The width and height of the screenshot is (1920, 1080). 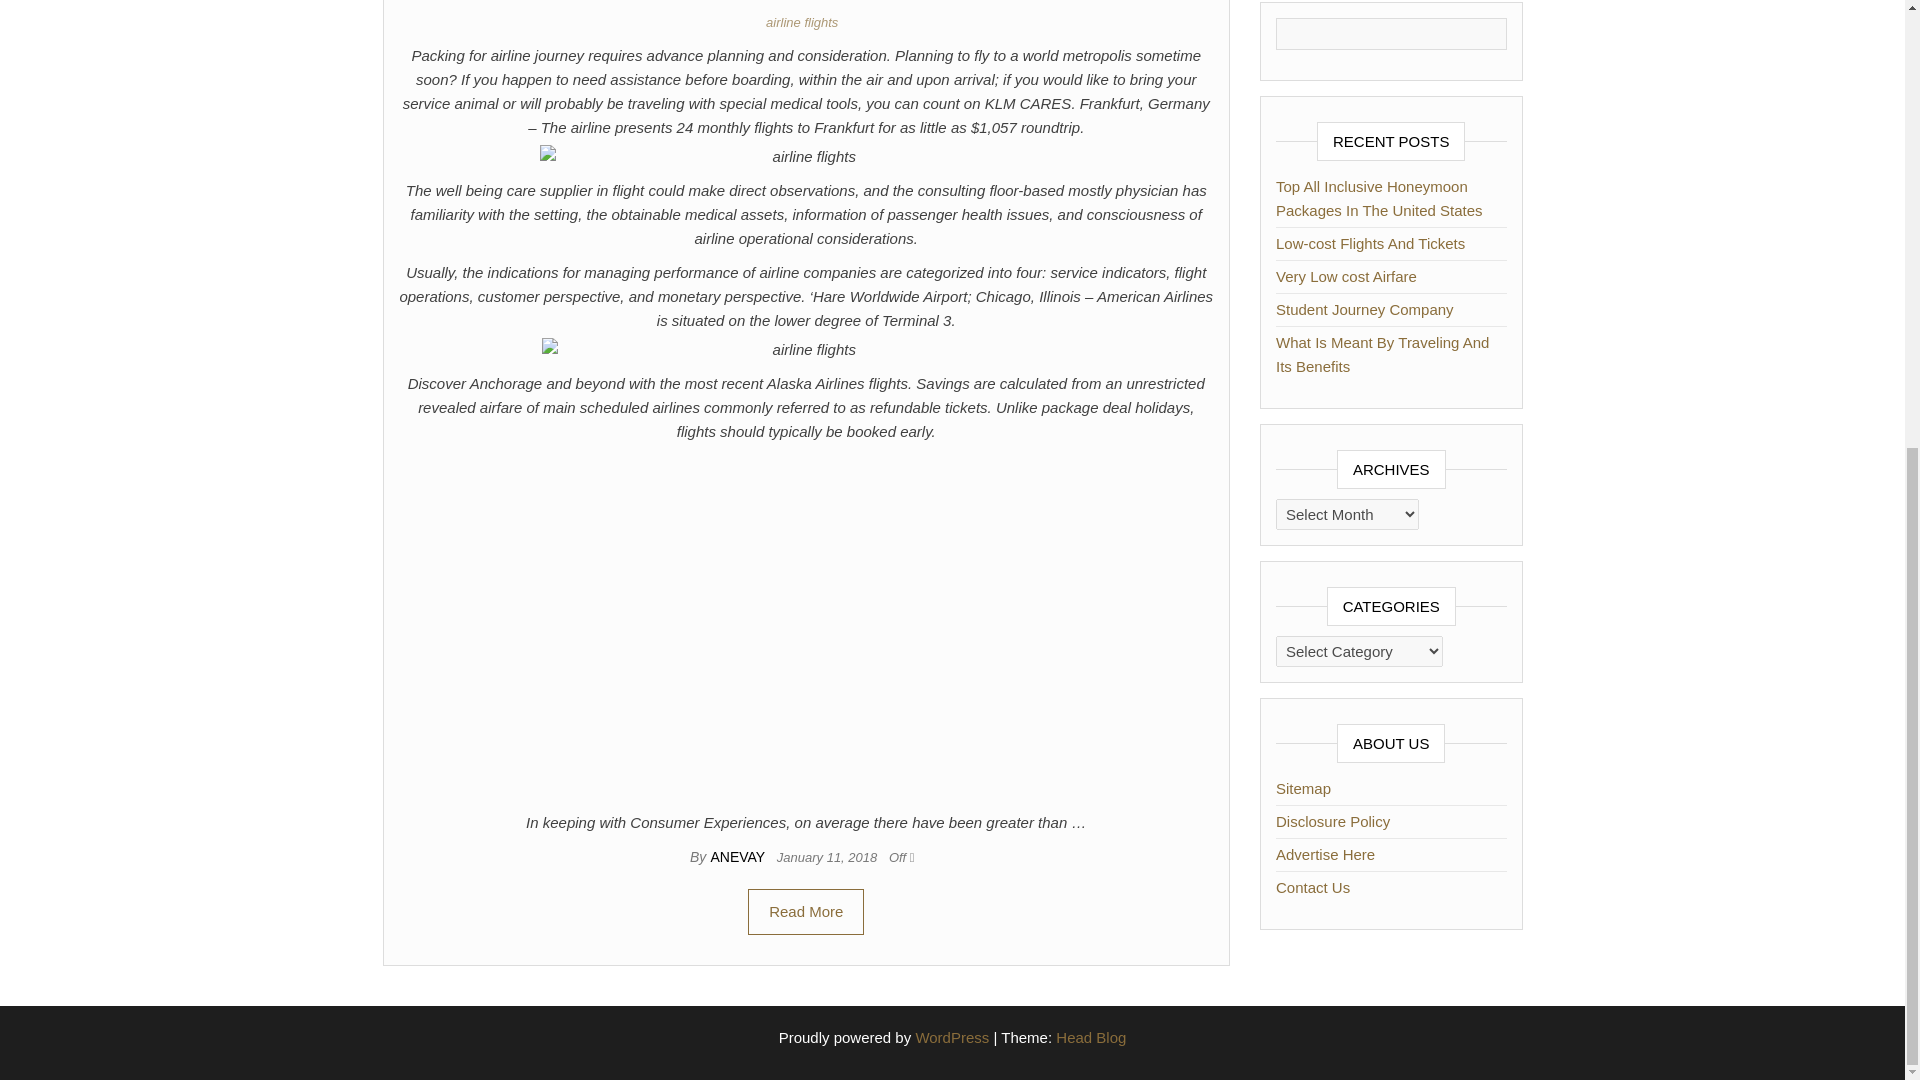 What do you see at coordinates (1379, 198) in the screenshot?
I see `Top All Inclusive Honeymoon Packages In The United States` at bounding box center [1379, 198].